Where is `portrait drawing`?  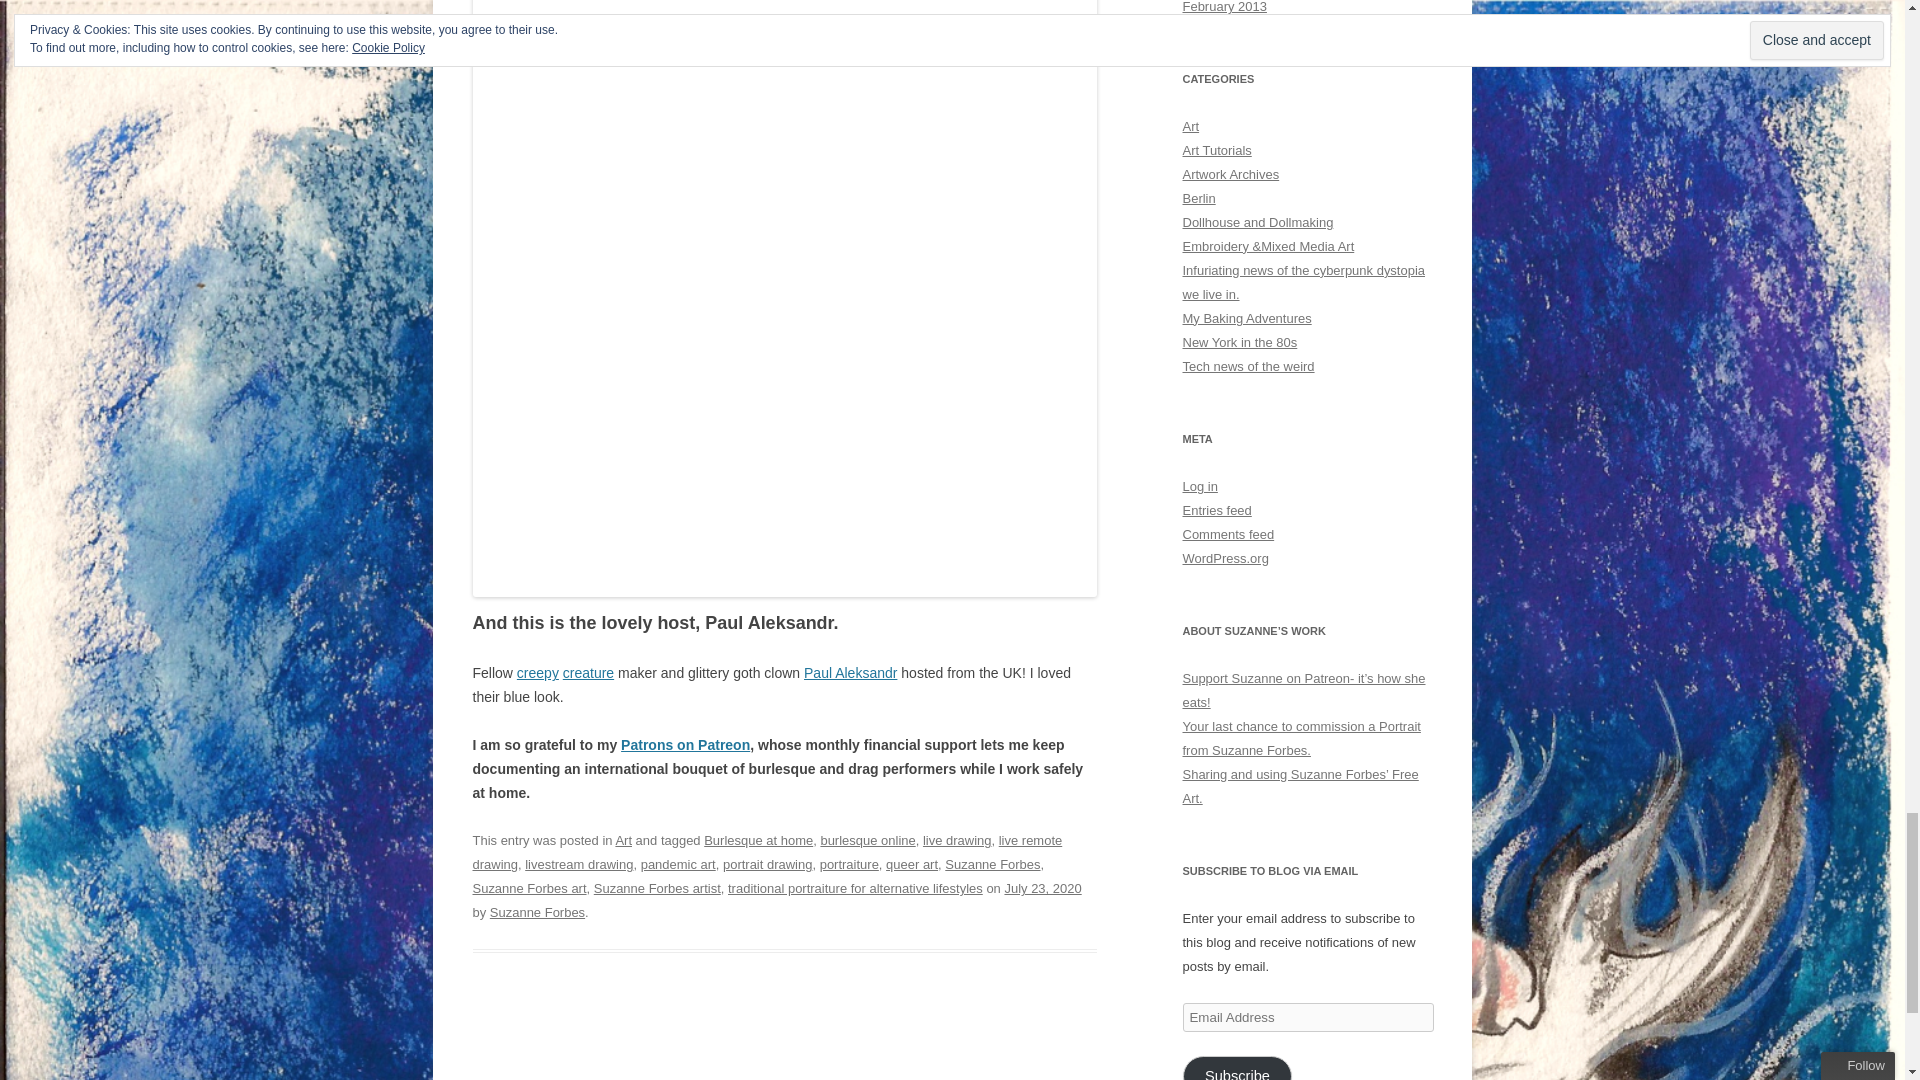
portrait drawing is located at coordinates (768, 864).